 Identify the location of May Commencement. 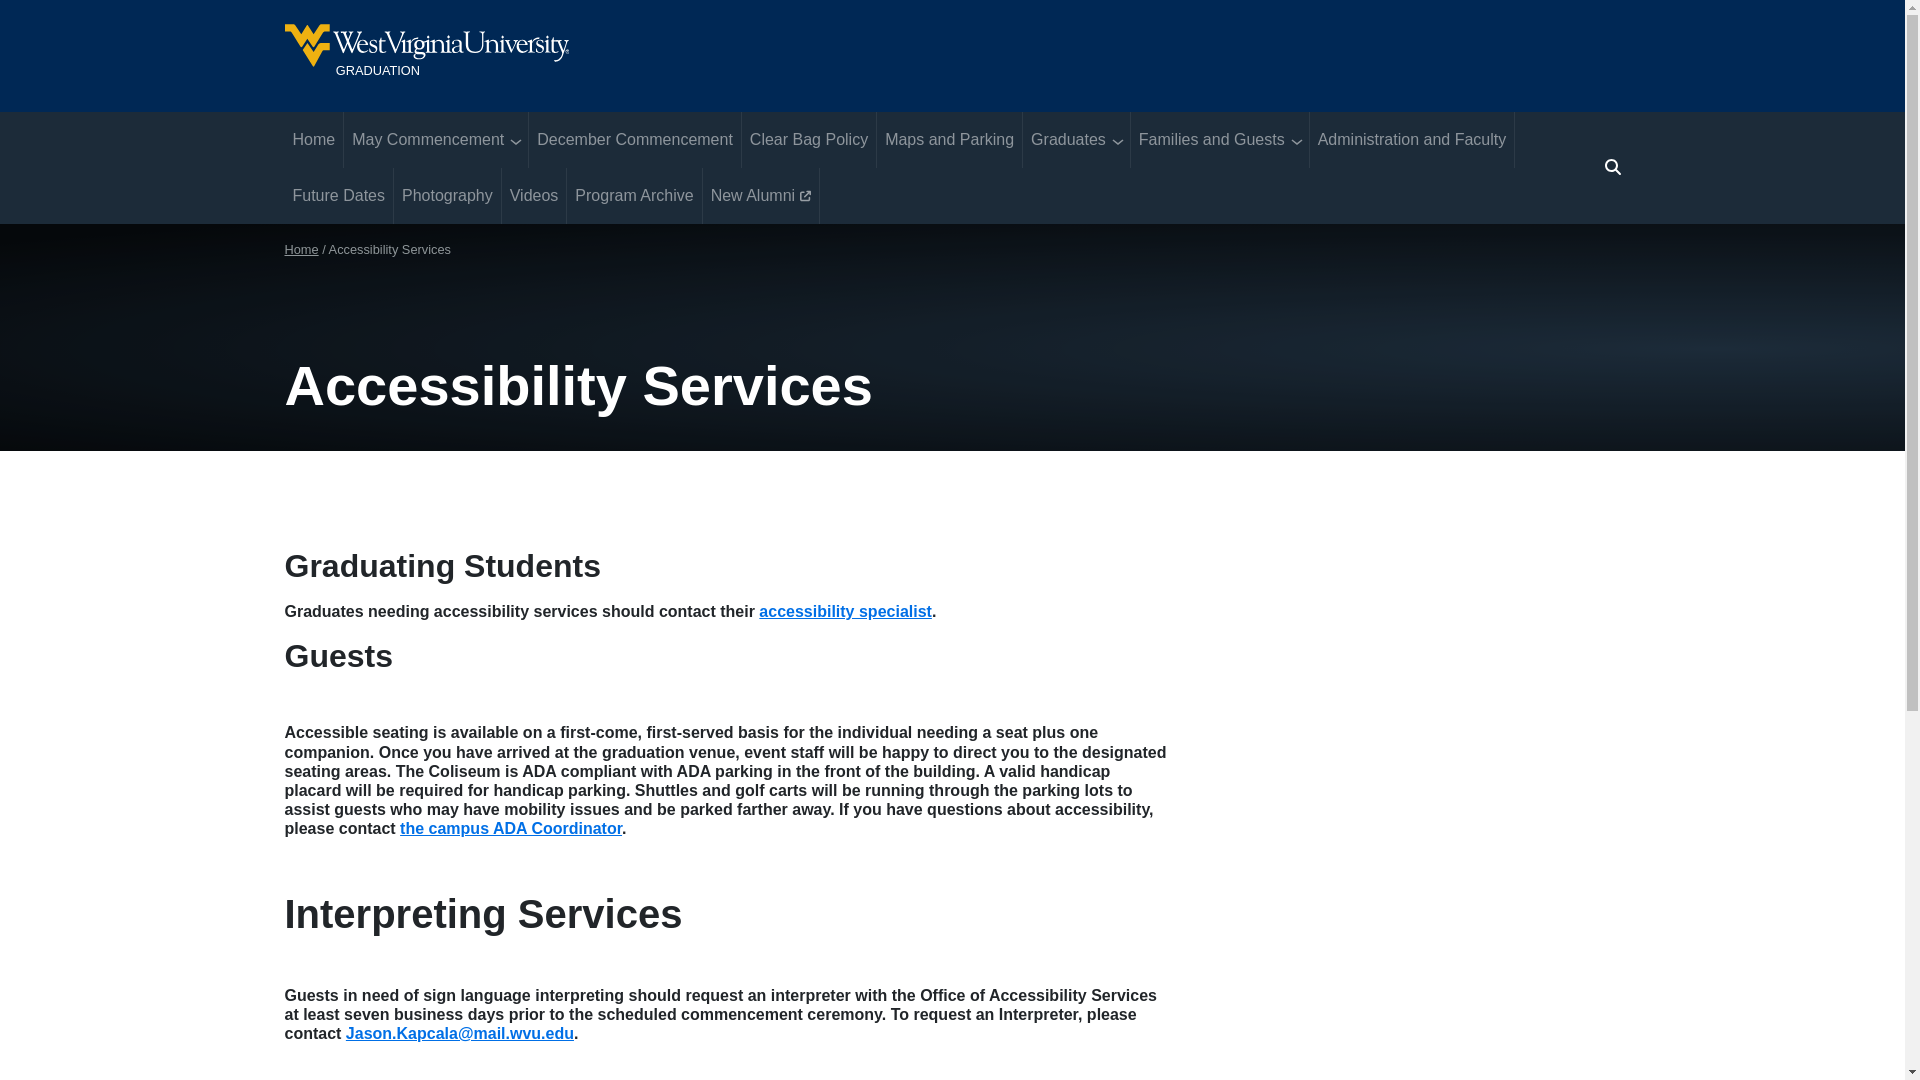
(423, 140).